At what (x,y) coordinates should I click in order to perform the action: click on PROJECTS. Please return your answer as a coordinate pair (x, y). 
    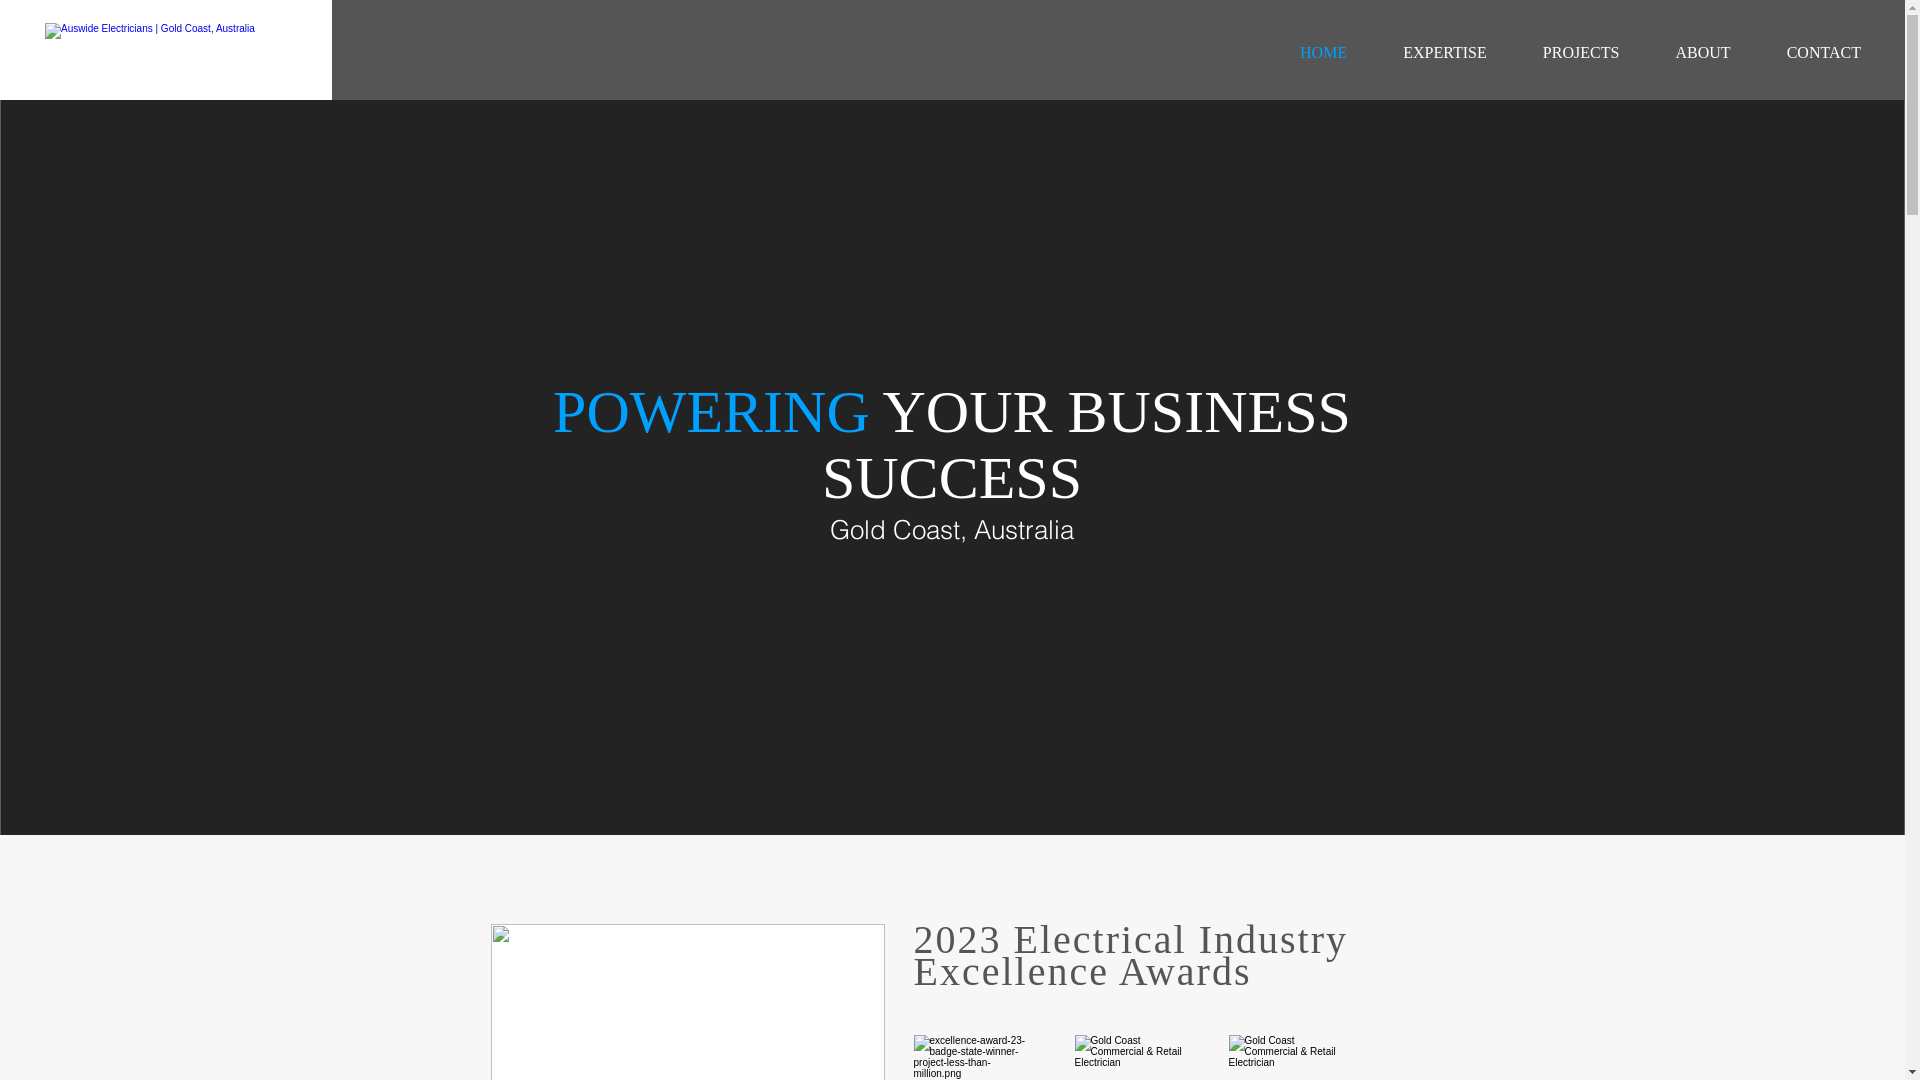
    Looking at the image, I should click on (1582, 52).